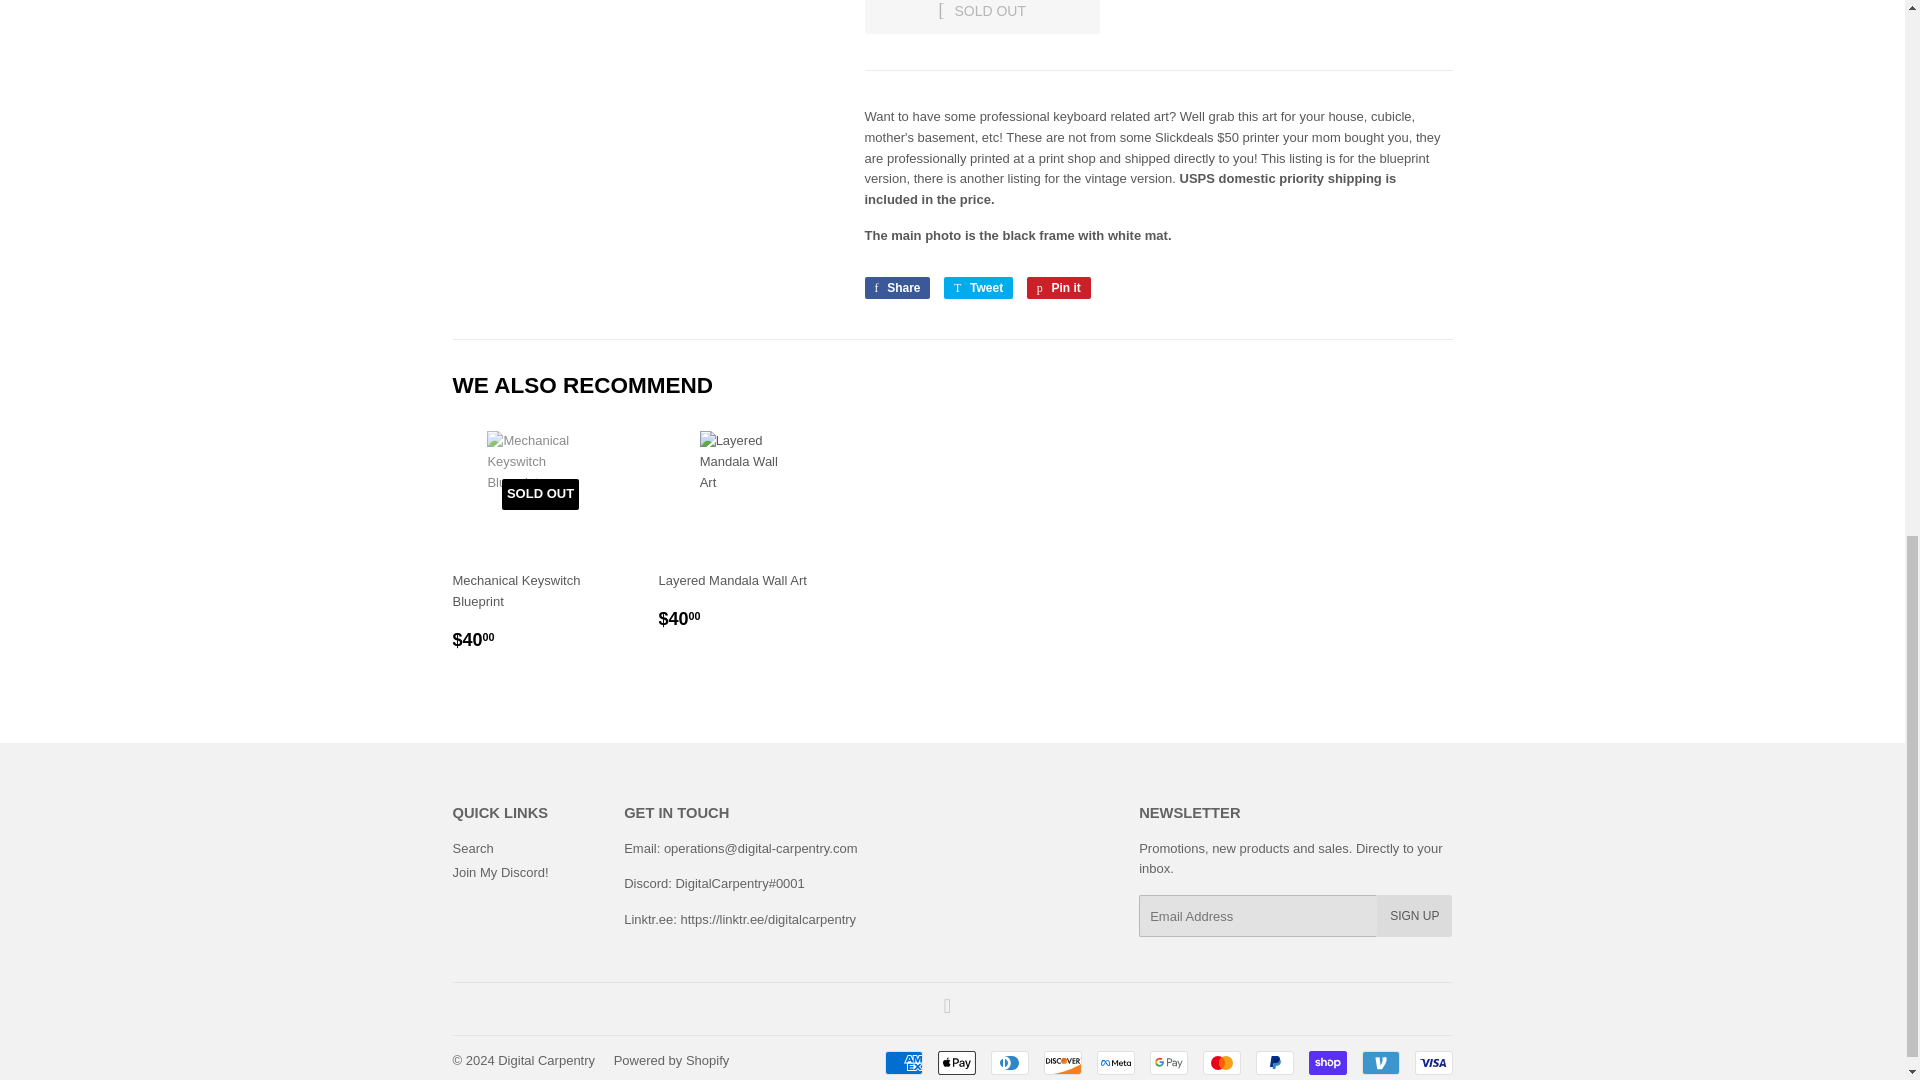  Describe the element at coordinates (1058, 288) in the screenshot. I see `Pin on Pinterest` at that location.